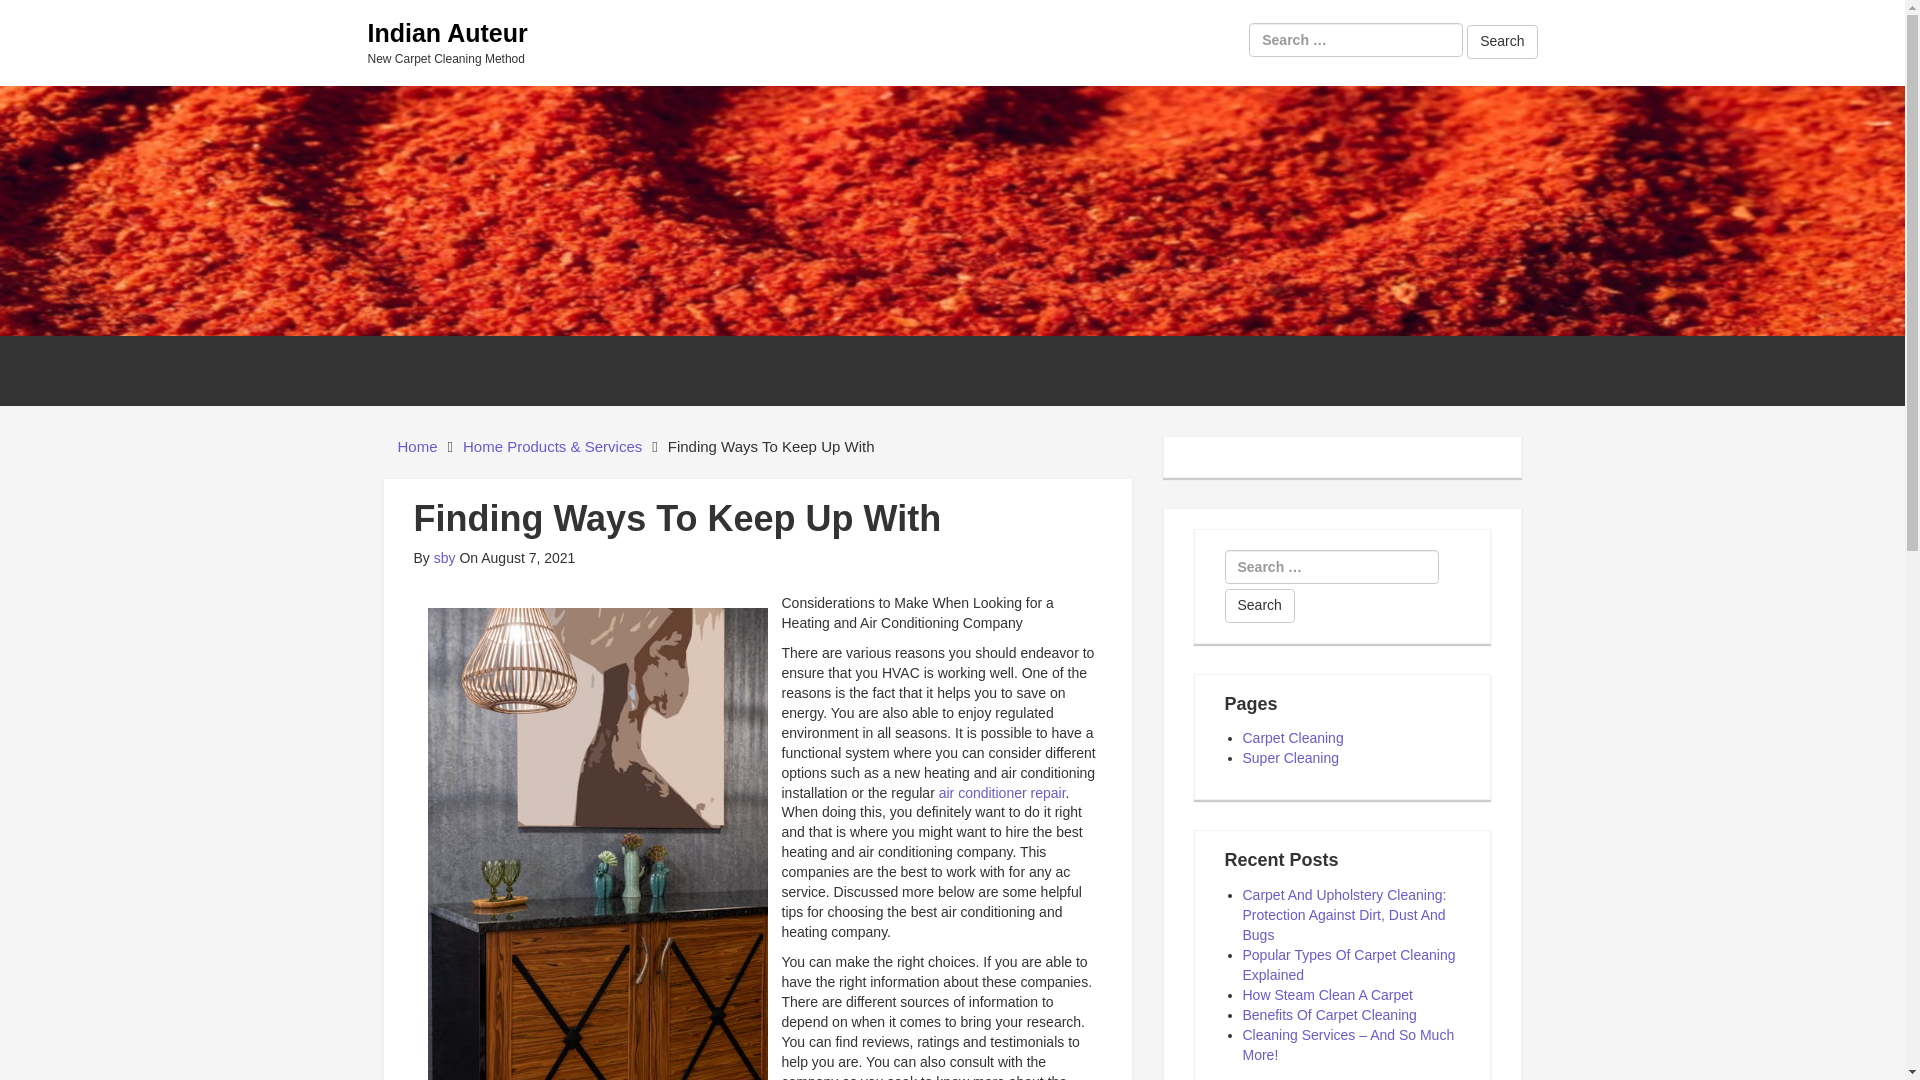 The image size is (1920, 1080). Describe the element at coordinates (516, 557) in the screenshot. I see `Saturday, August 7, 2021, 6:47 am` at that location.